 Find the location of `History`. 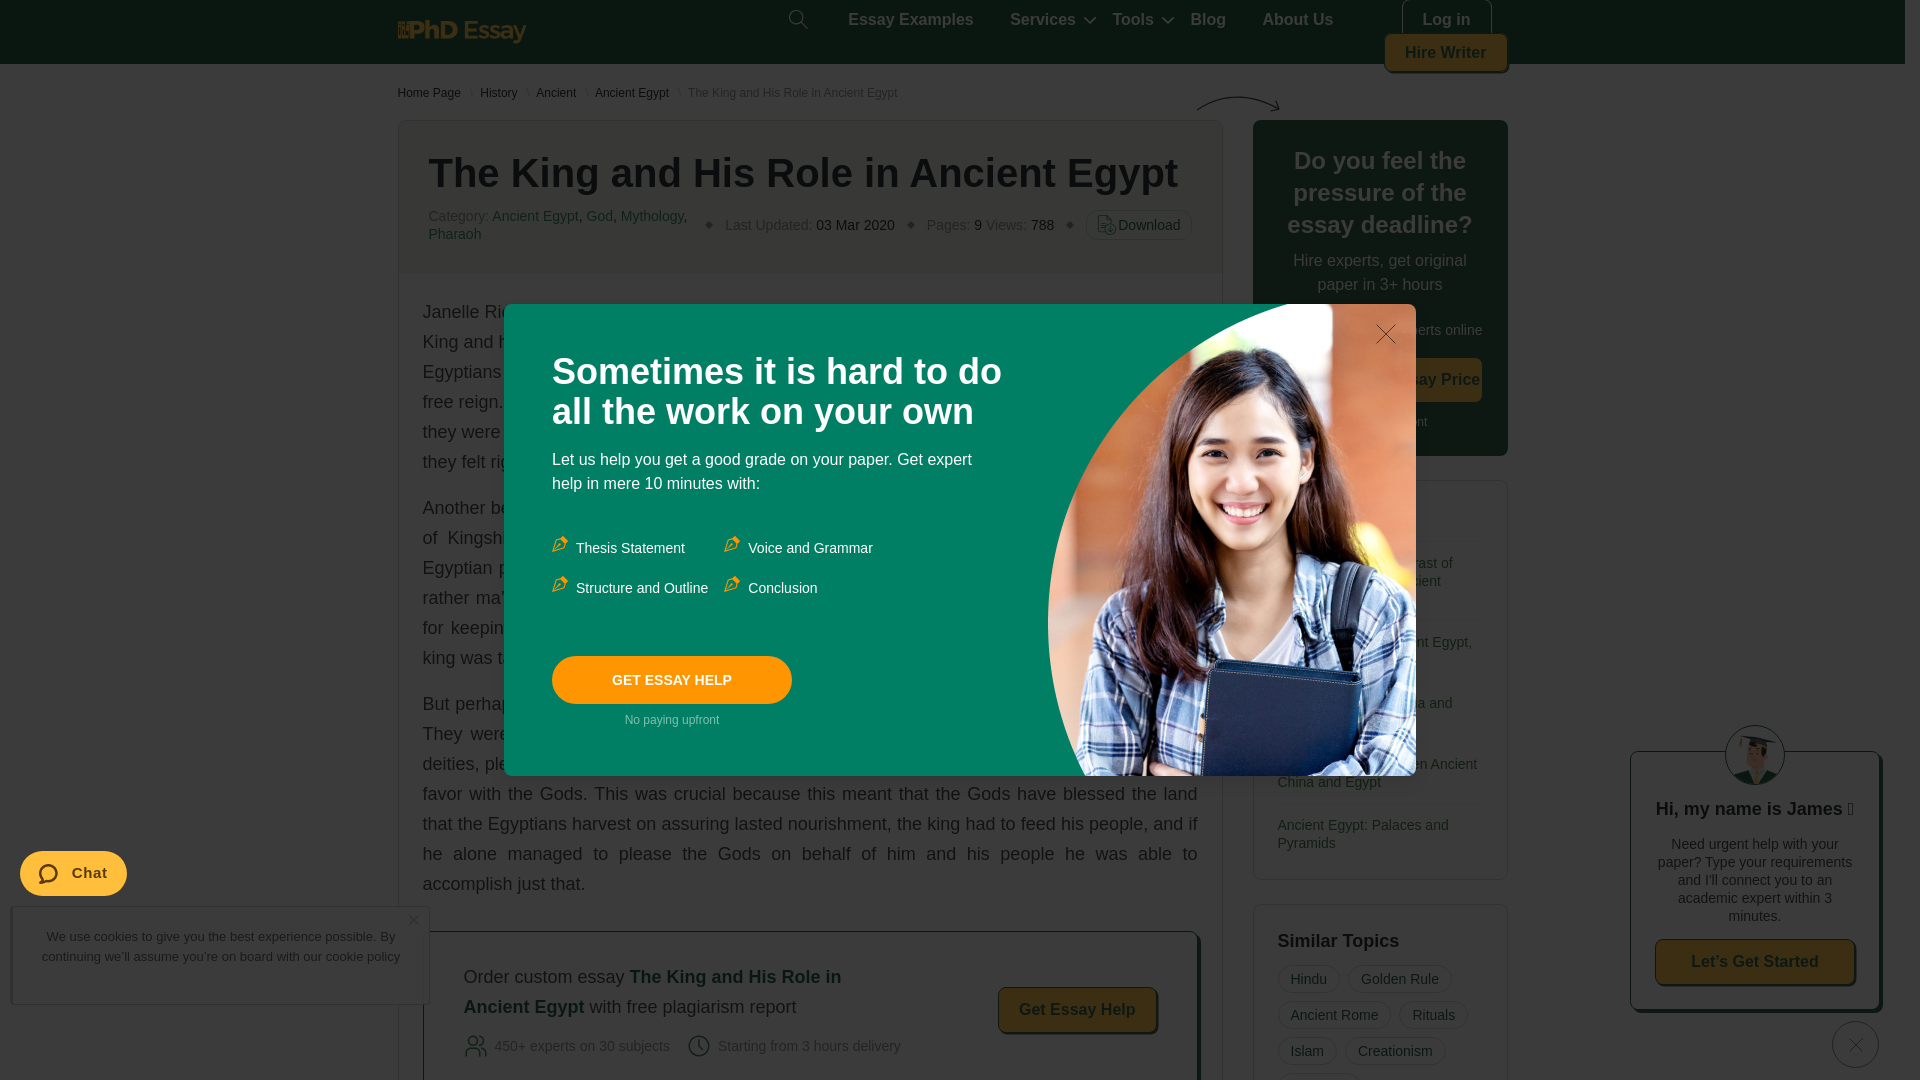

History is located at coordinates (498, 93).